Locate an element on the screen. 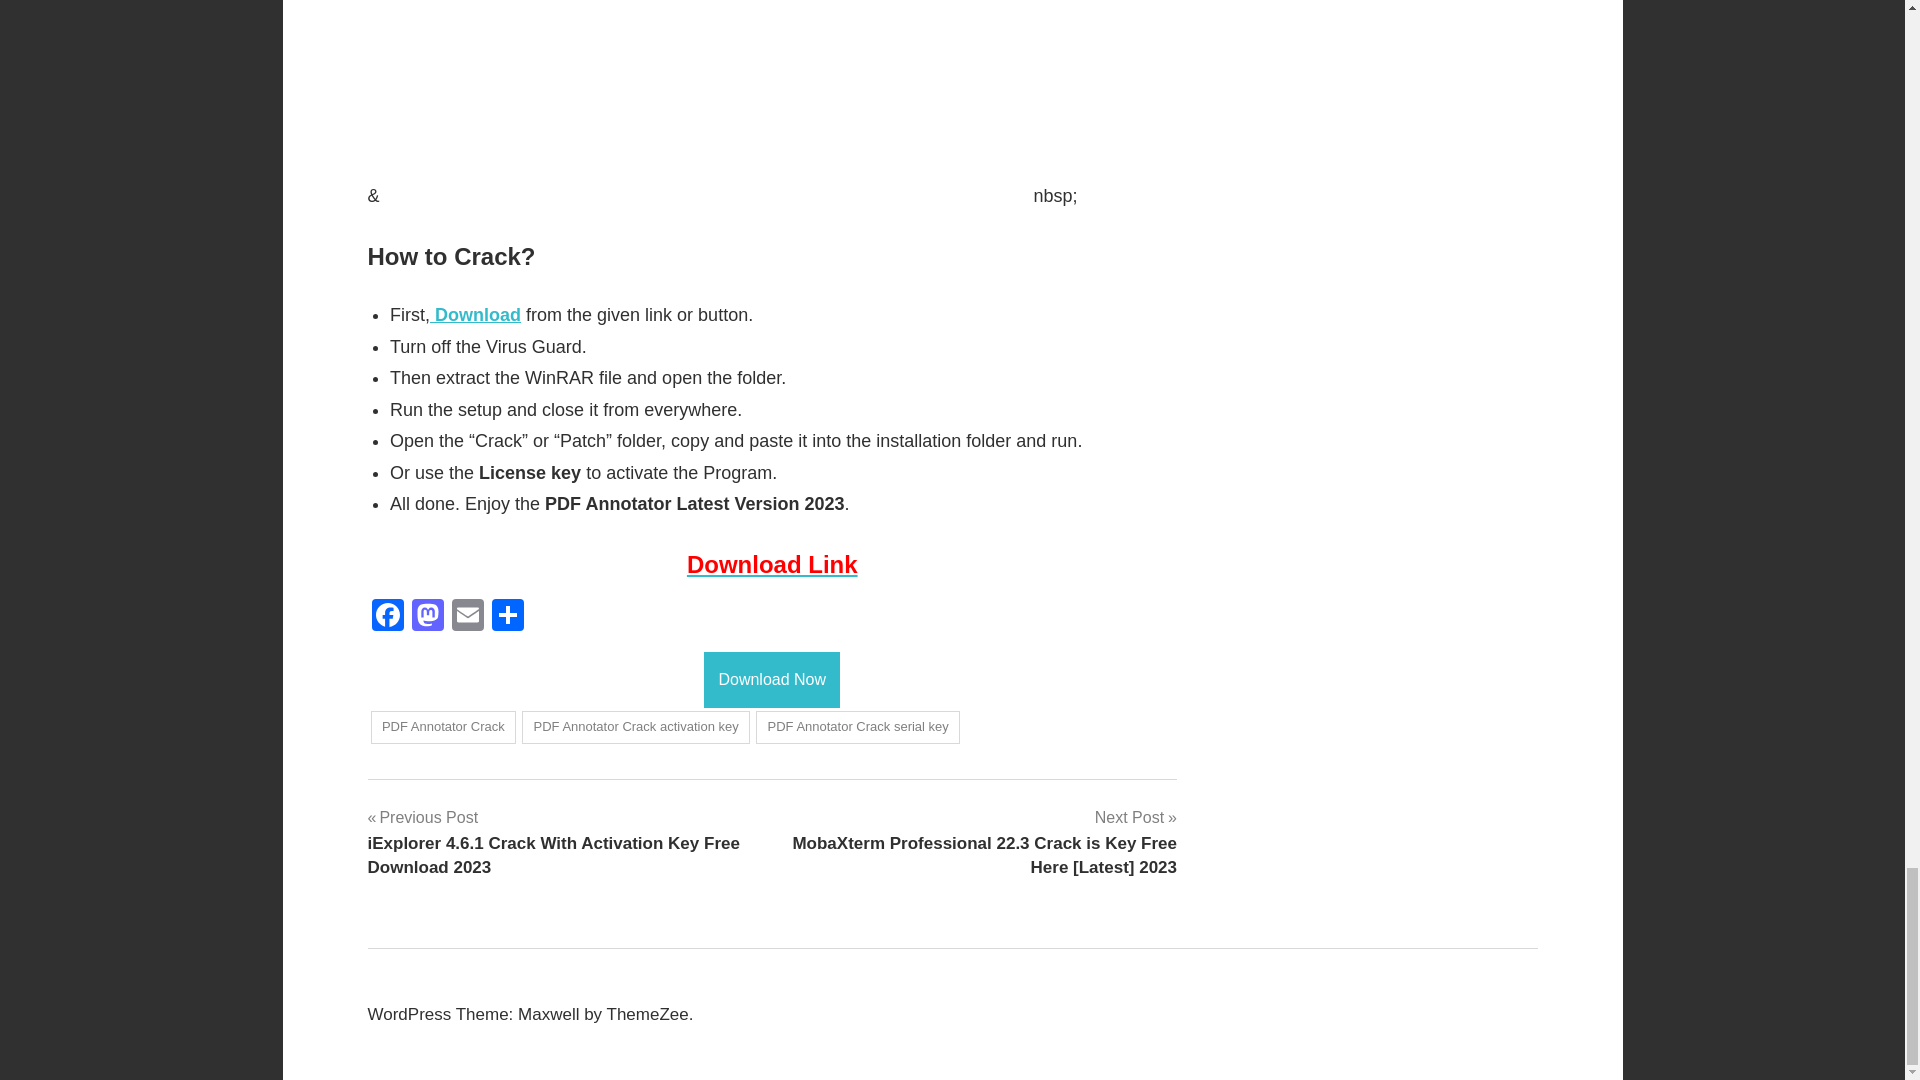 Image resolution: width=1920 pixels, height=1080 pixels. Facebook is located at coordinates (388, 618).